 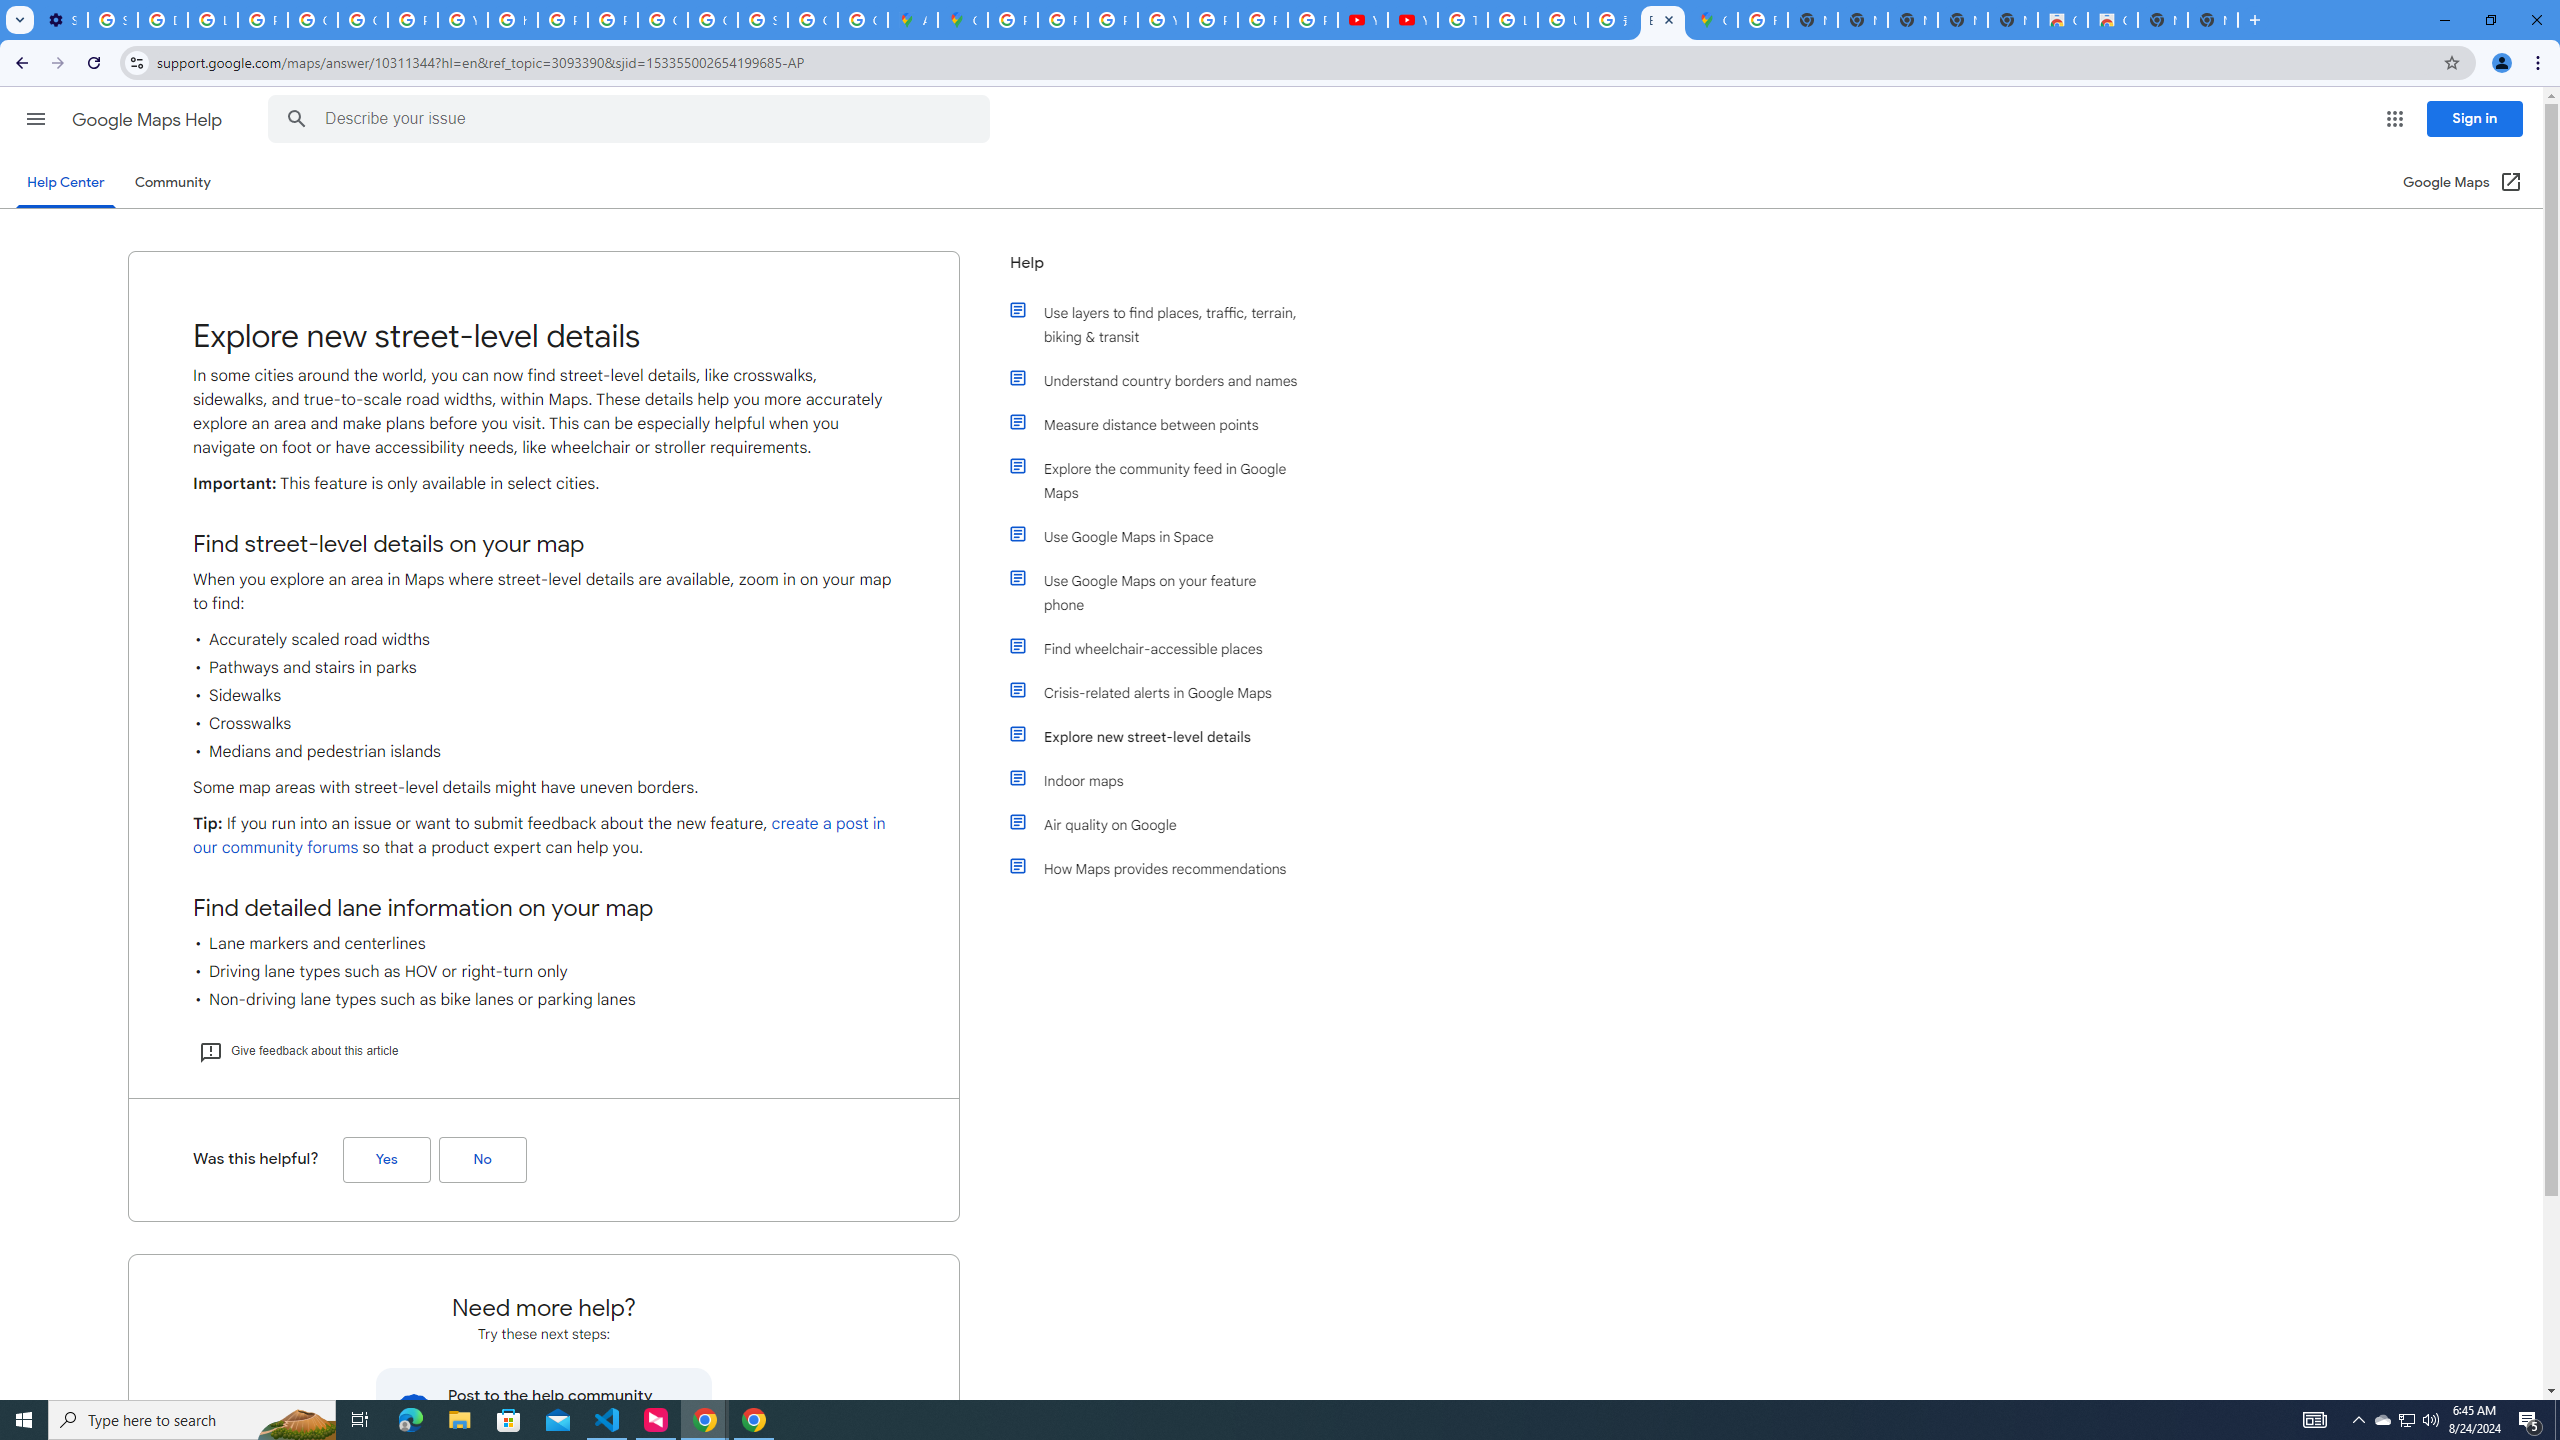 I want to click on Privacy Help Center - Policies Help, so click(x=1064, y=20).